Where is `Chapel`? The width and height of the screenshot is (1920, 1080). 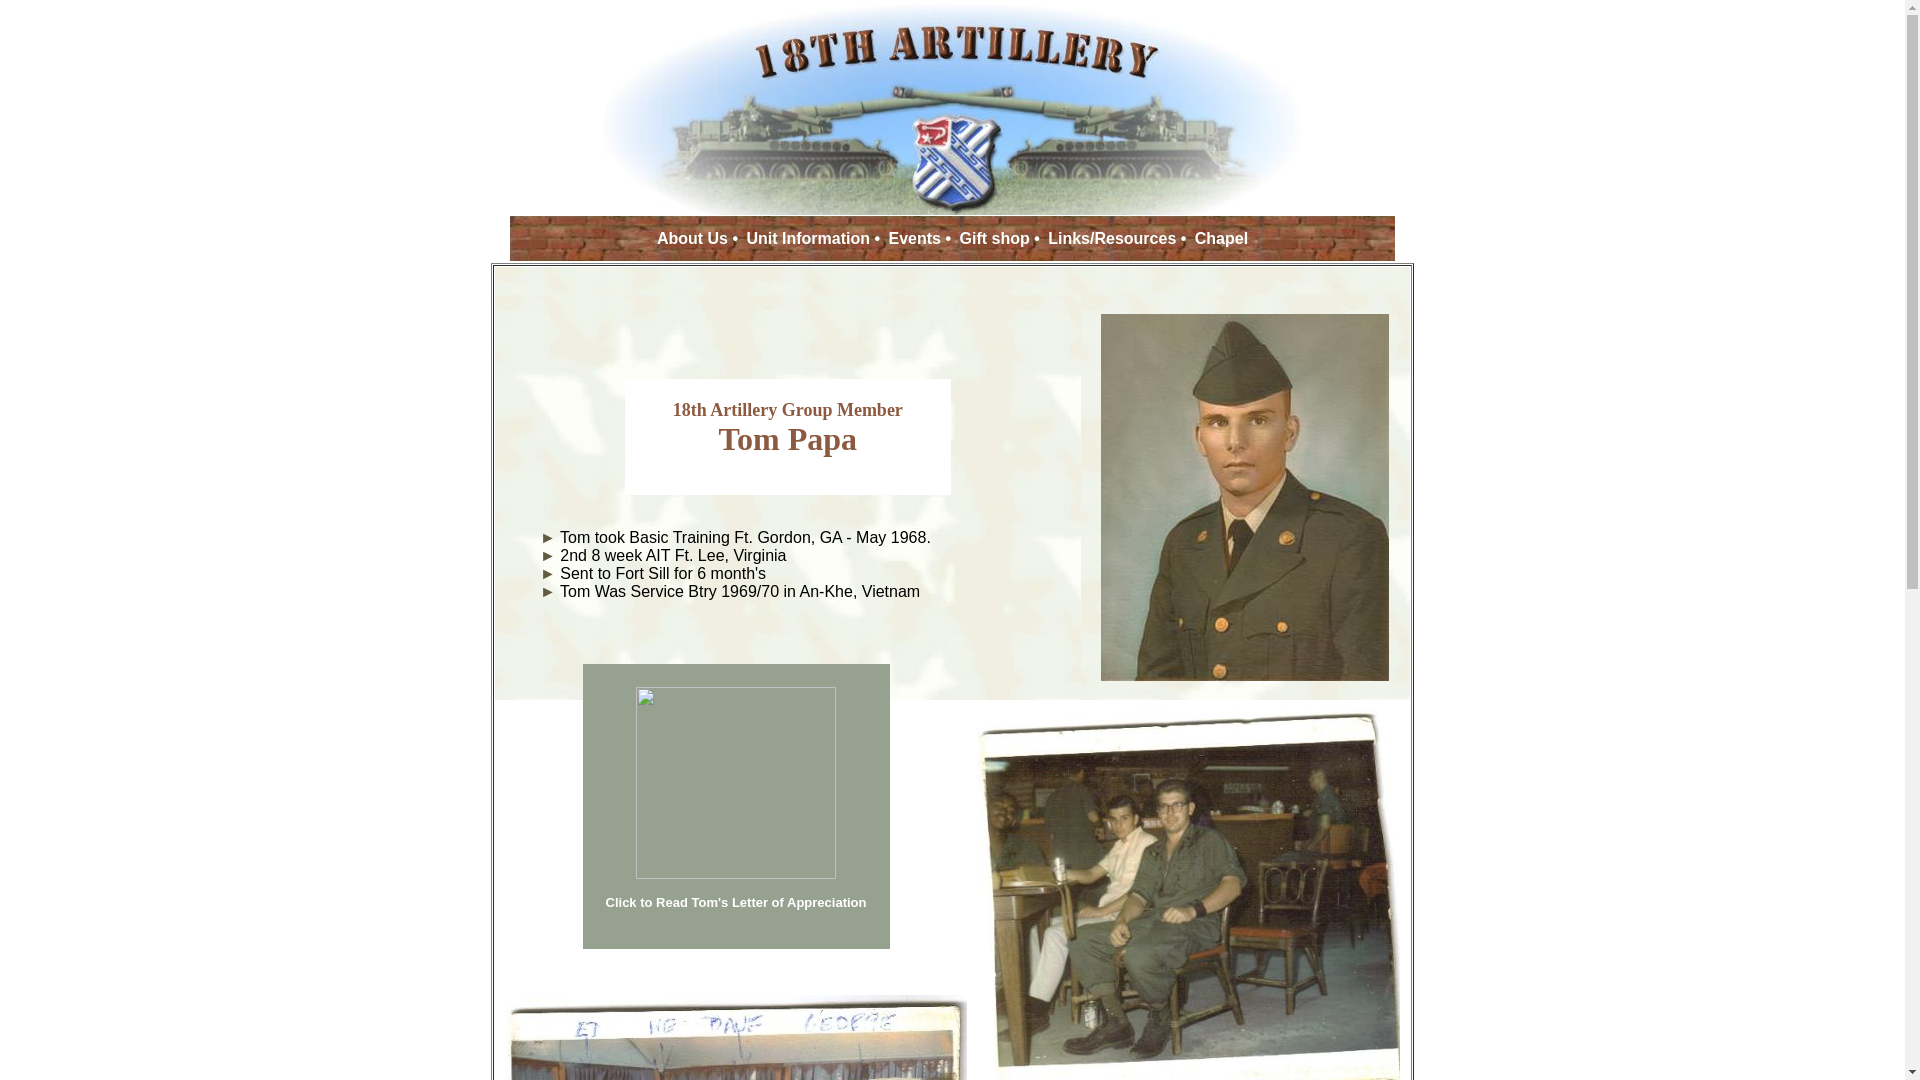
Chapel is located at coordinates (1222, 238).